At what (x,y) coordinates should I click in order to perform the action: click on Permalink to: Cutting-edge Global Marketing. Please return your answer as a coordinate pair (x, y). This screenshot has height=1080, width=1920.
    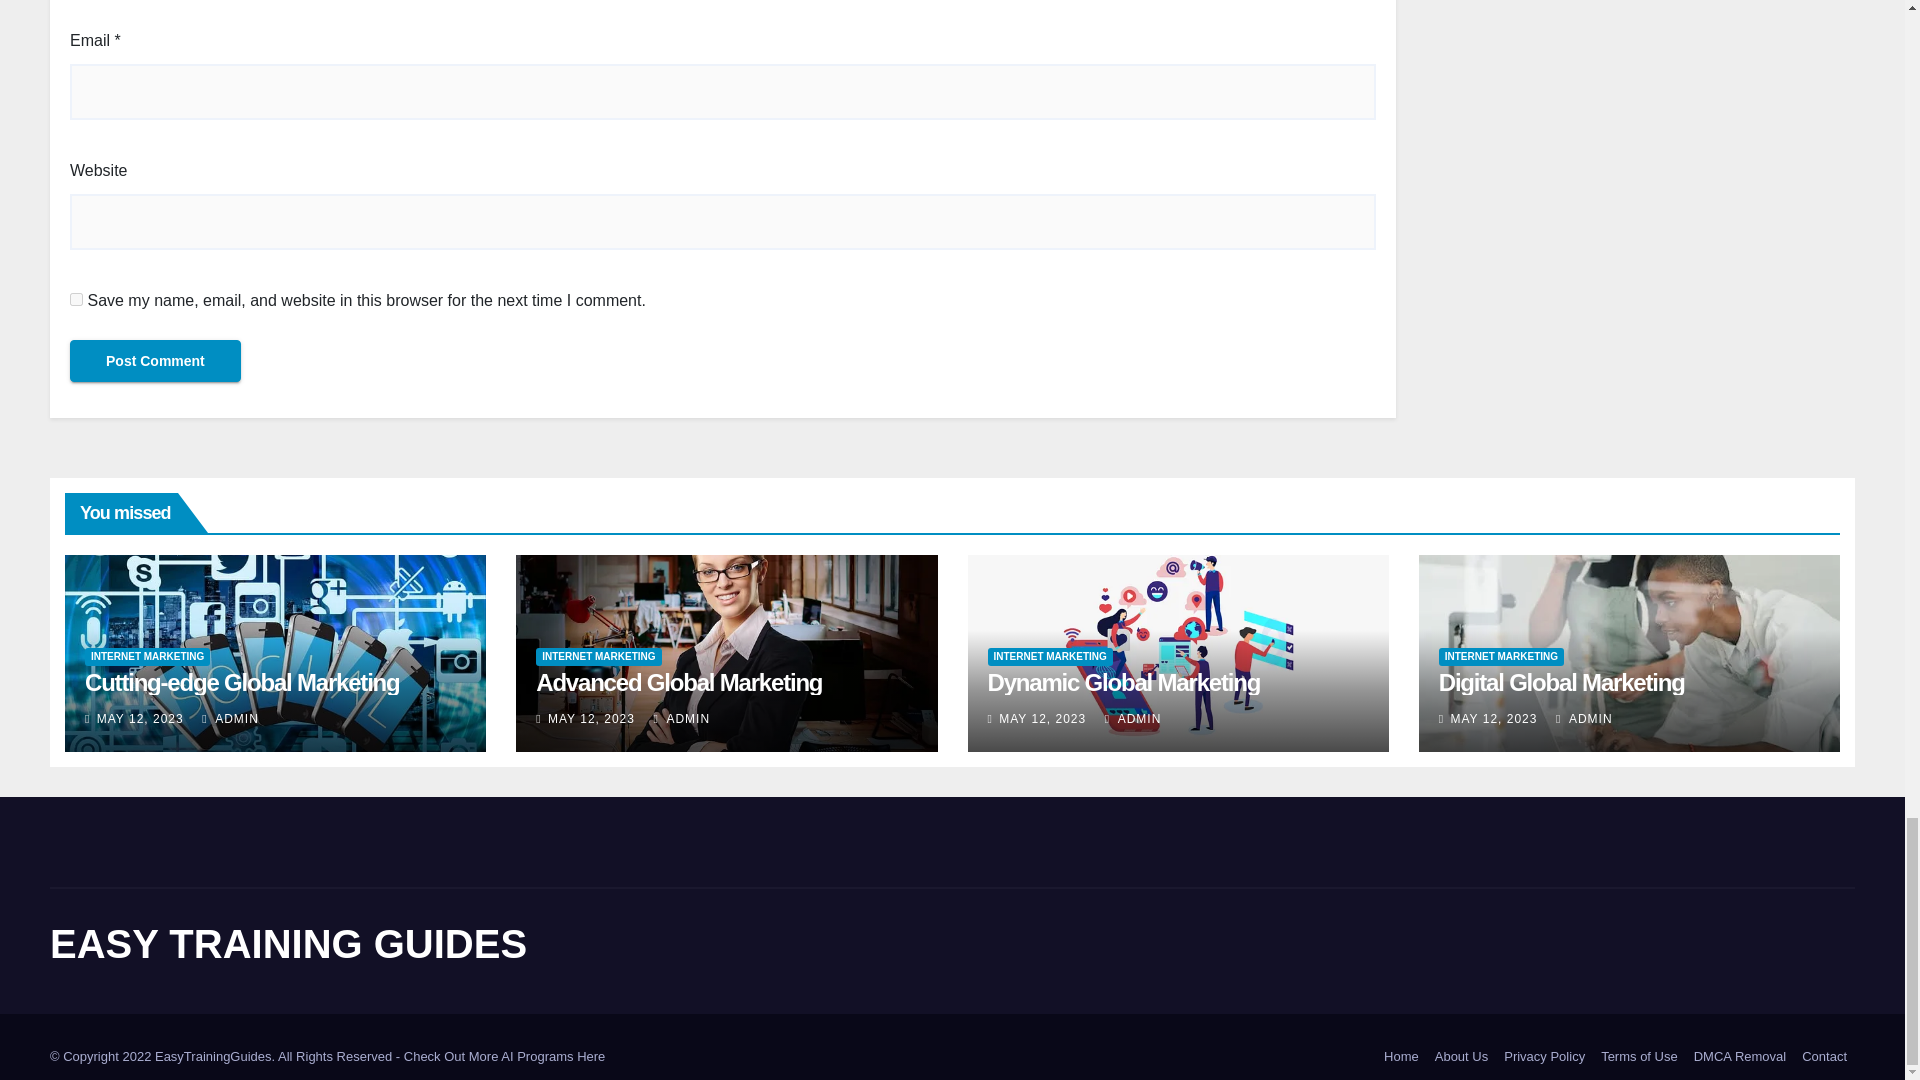
    Looking at the image, I should click on (242, 682).